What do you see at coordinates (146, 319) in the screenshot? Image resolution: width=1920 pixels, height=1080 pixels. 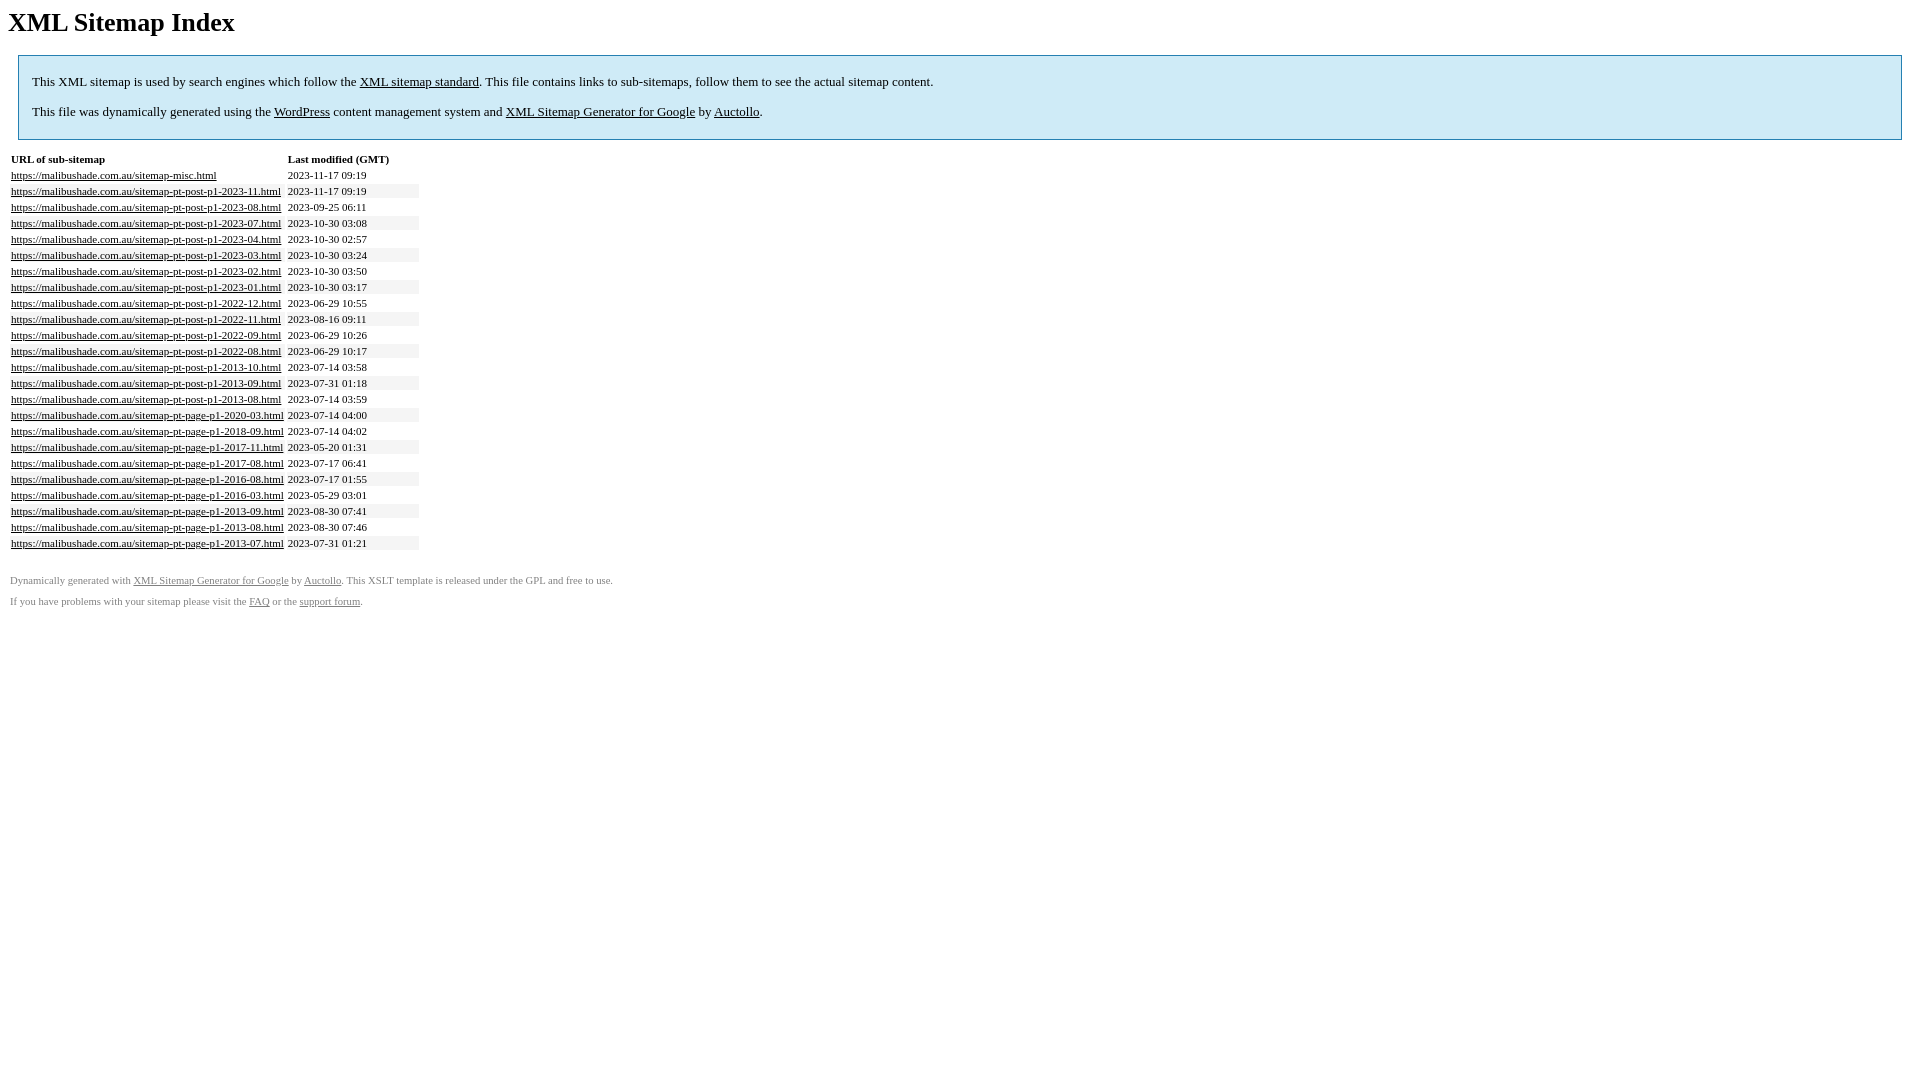 I see `https://malibushade.com.au/sitemap-pt-post-p1-2022-11.html` at bounding box center [146, 319].